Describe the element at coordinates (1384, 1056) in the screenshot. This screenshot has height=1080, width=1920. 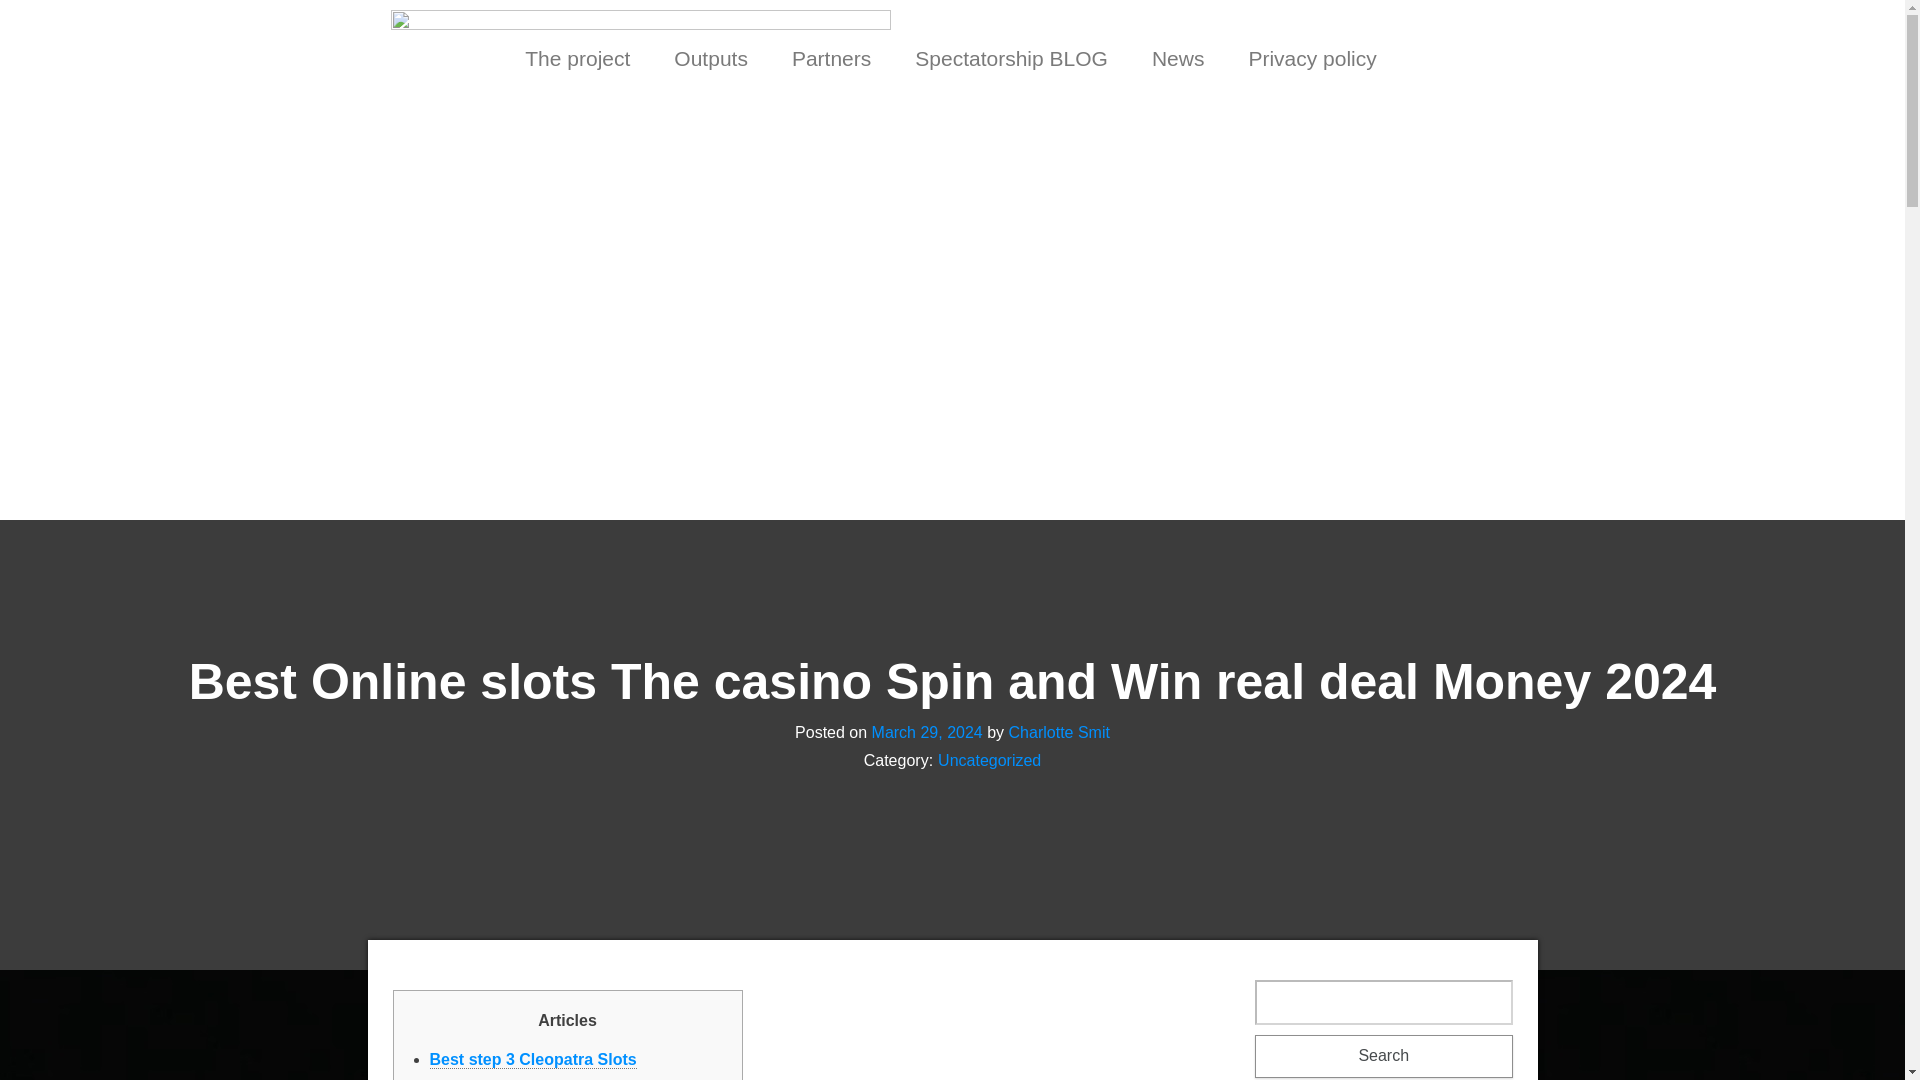
I see `Search` at that location.